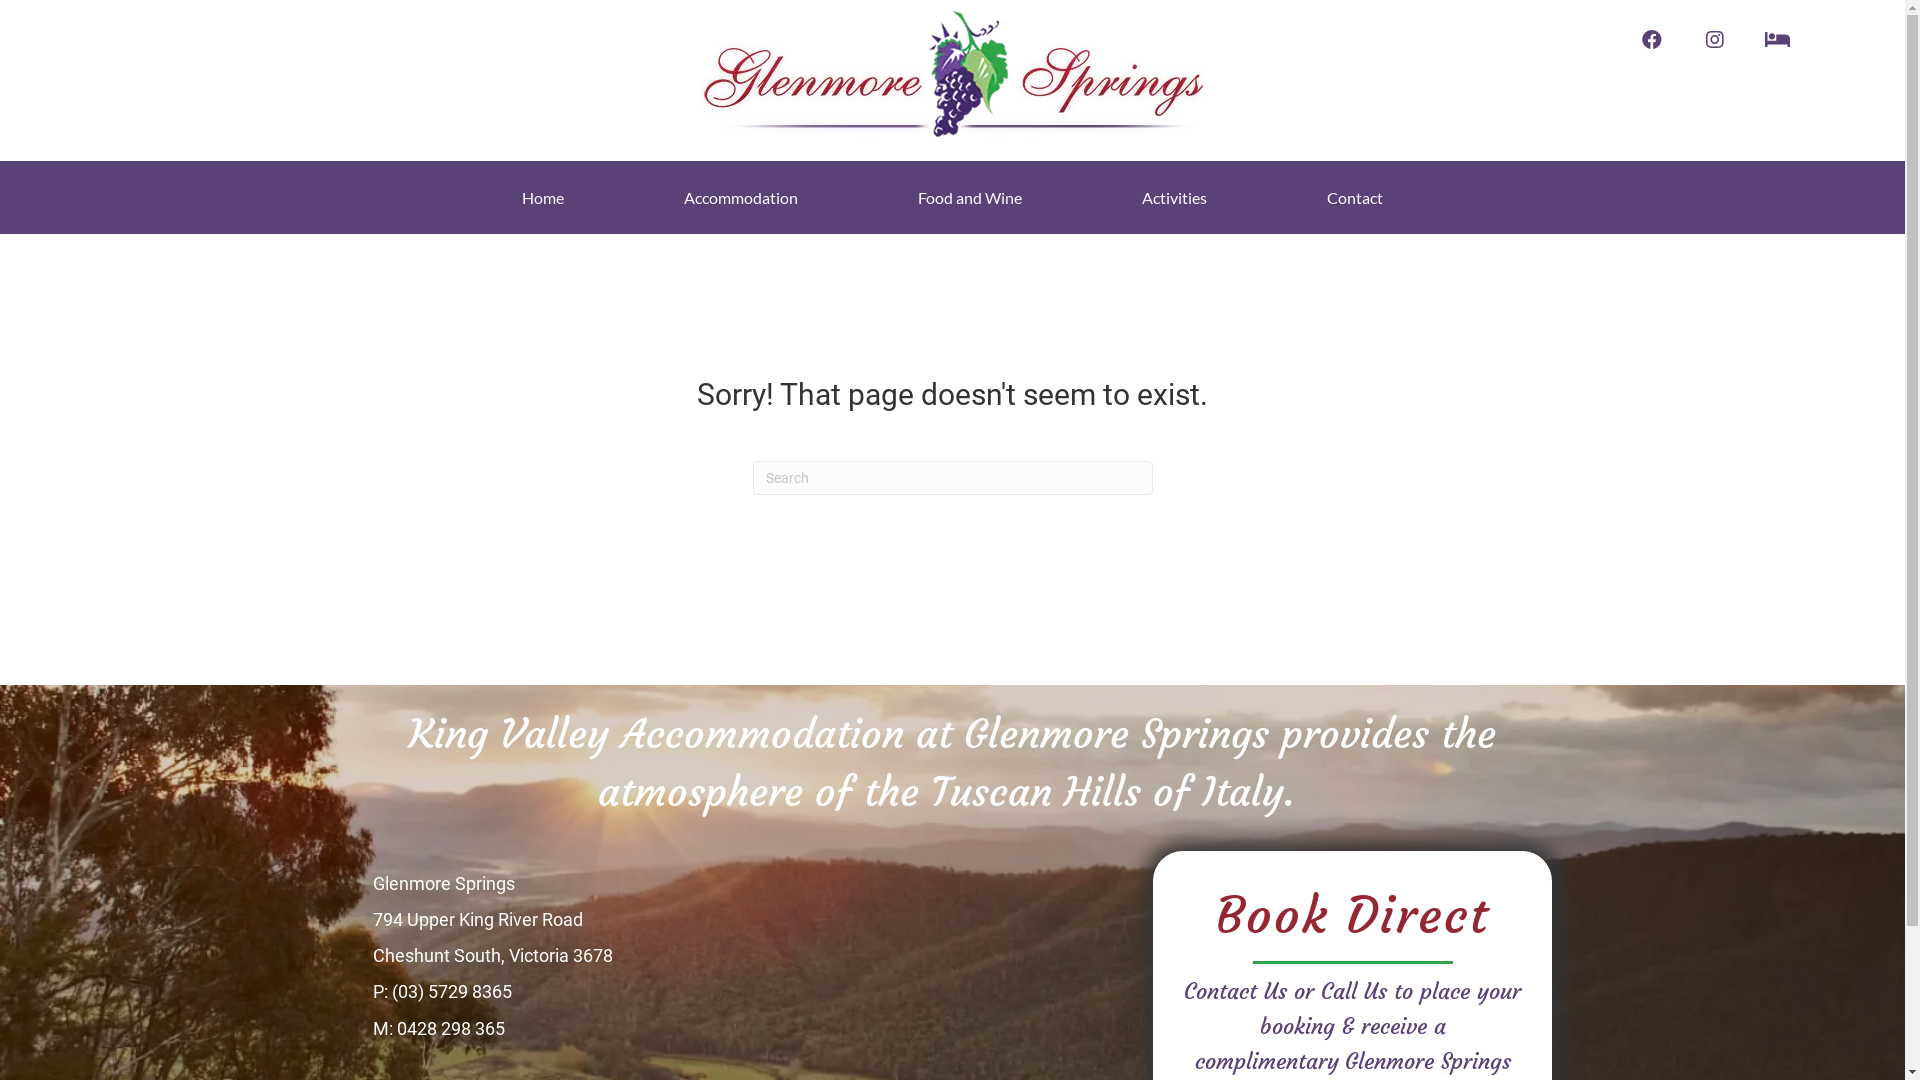 Image resolution: width=1920 pixels, height=1080 pixels. I want to click on Book Direct, so click(1353, 916).